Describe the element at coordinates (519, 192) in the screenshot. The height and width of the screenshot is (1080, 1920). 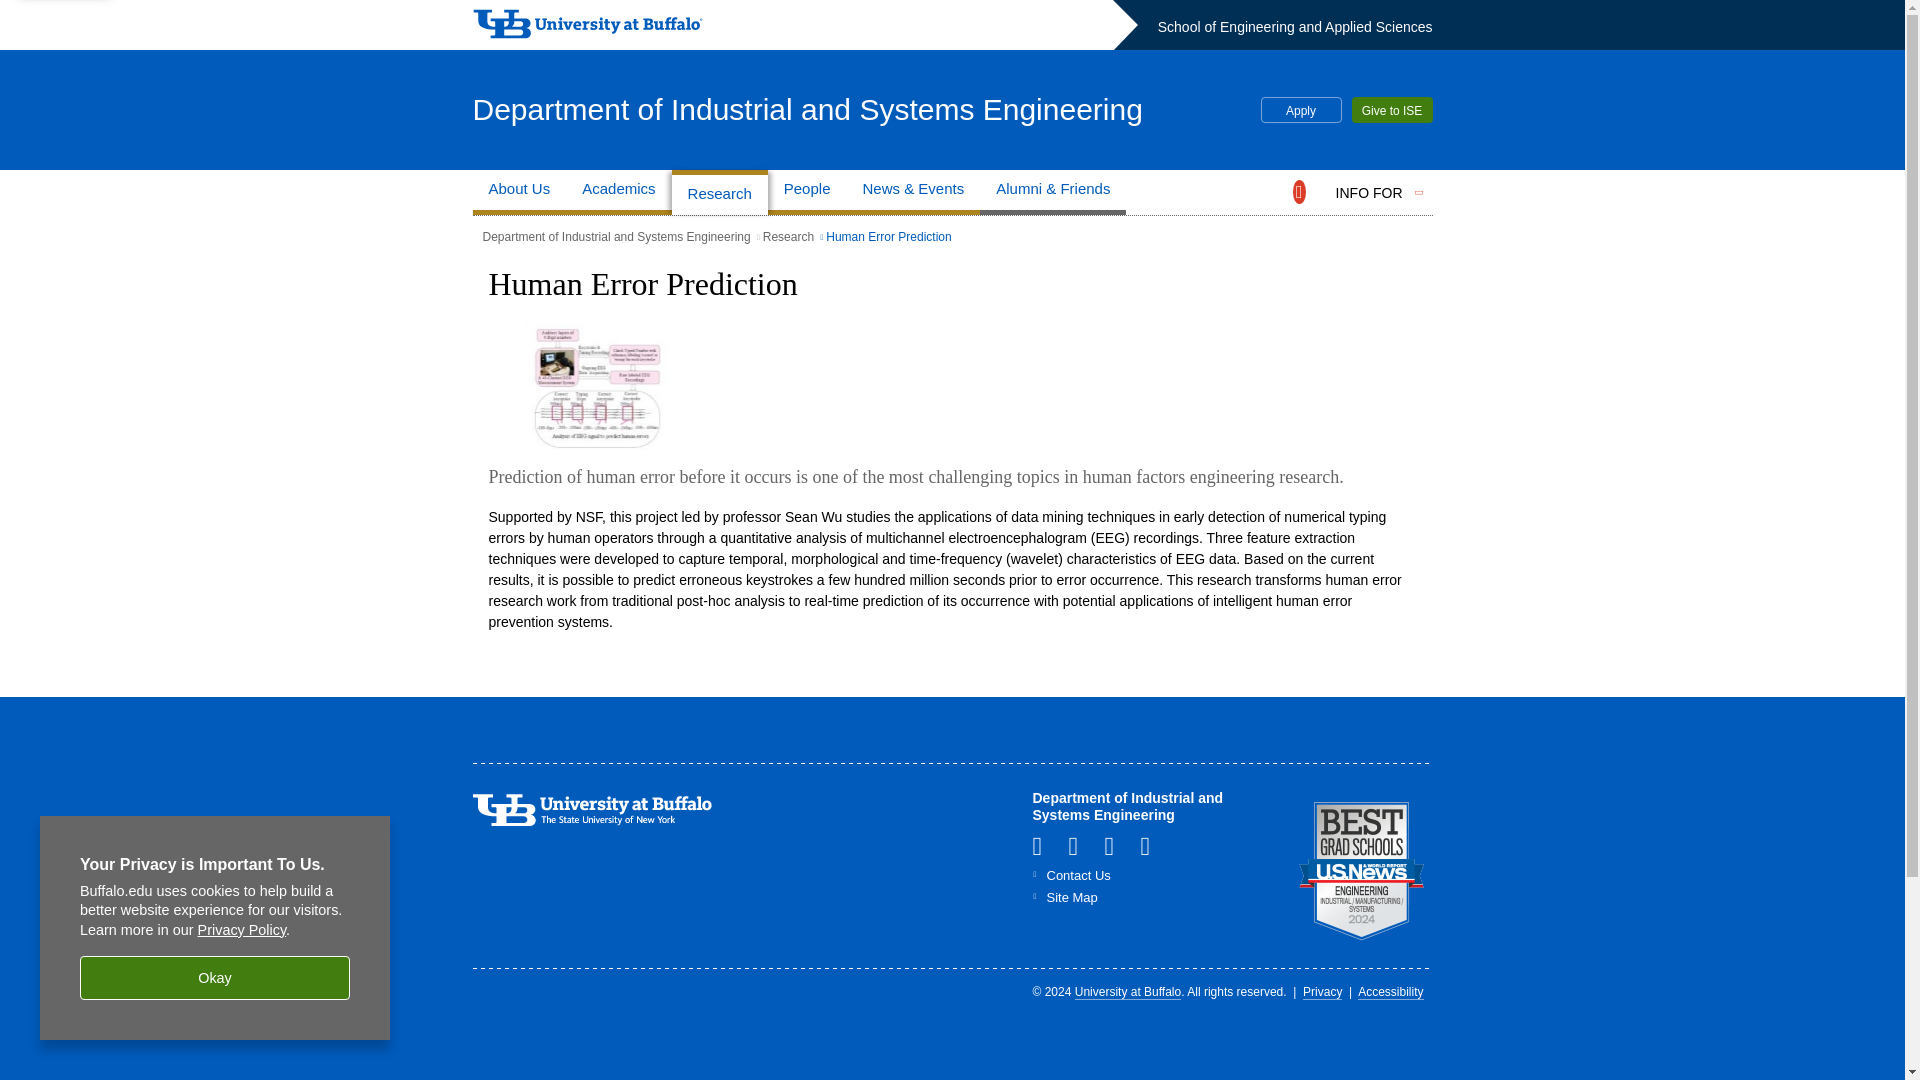
I see `About Us` at that location.